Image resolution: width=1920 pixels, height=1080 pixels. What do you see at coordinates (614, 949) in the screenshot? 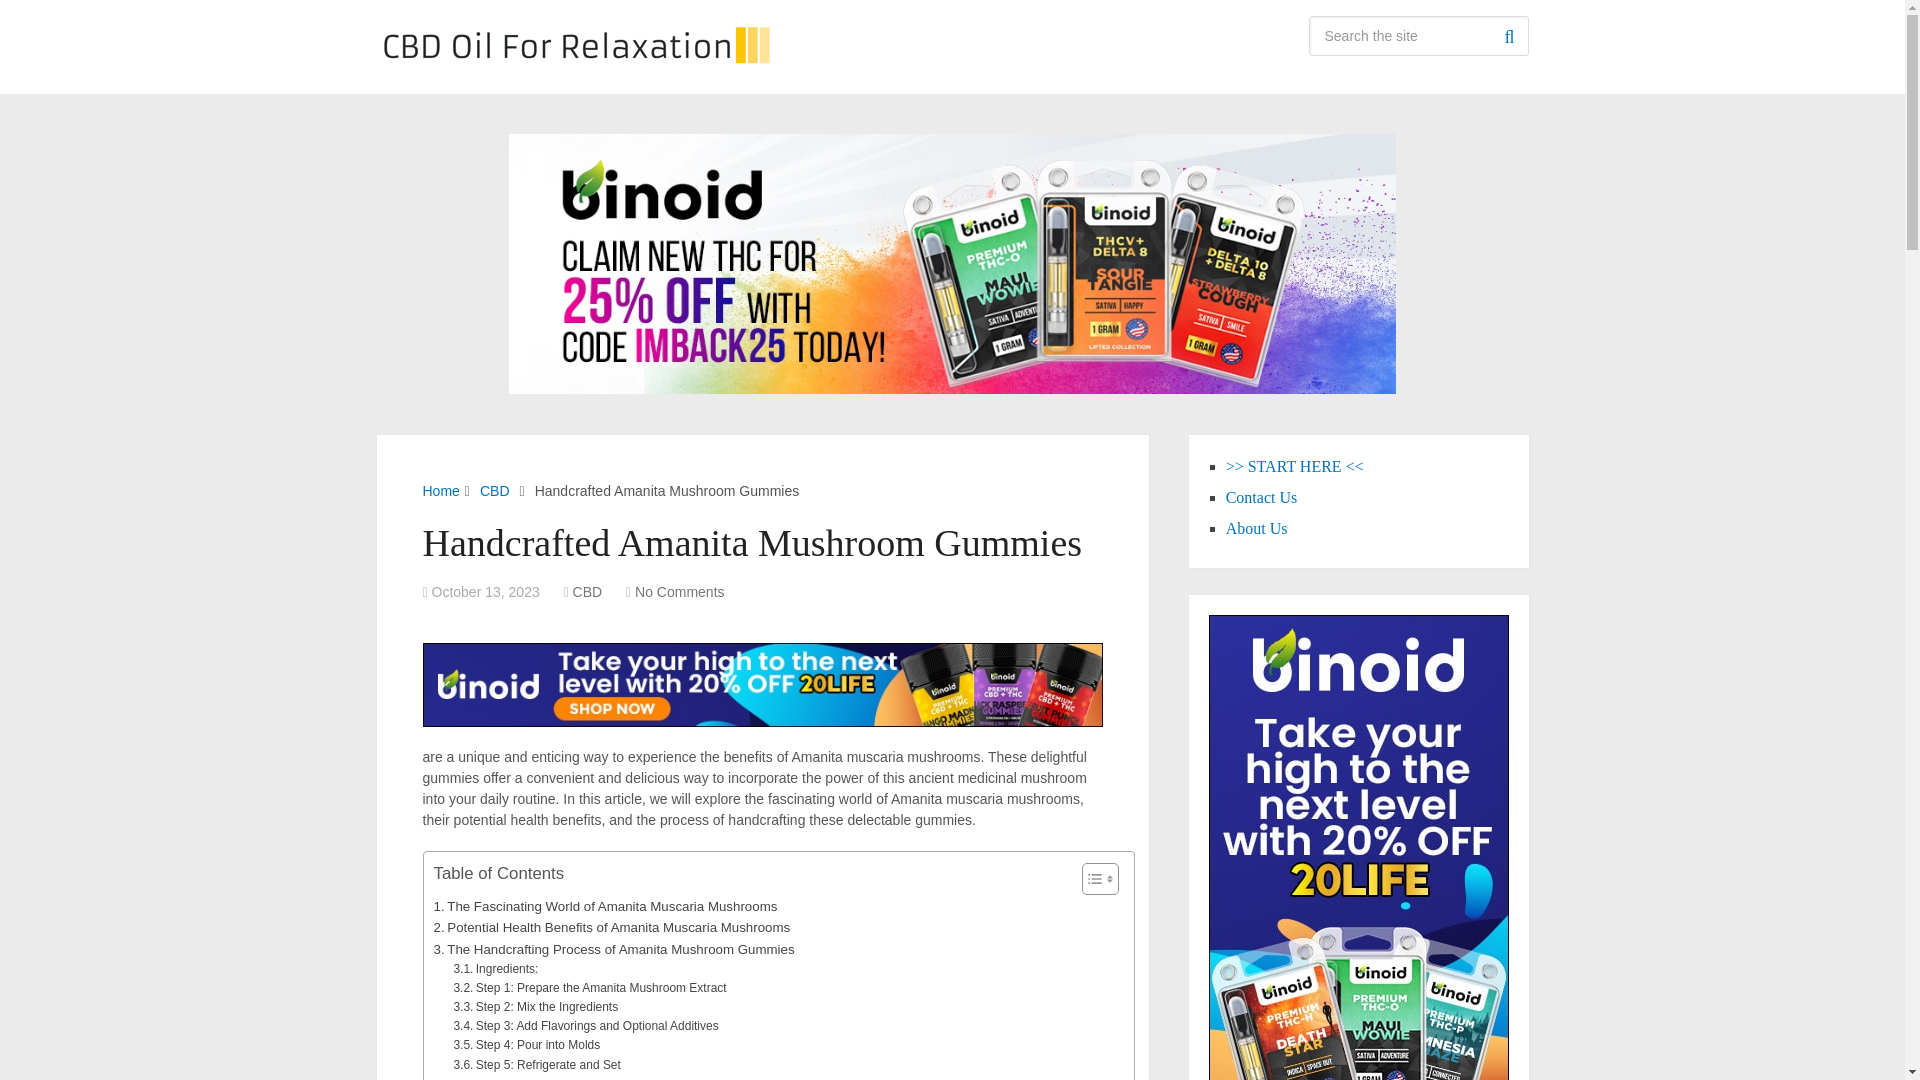
I see `The Handcrafting Process of Amanita Mushroom Gummies` at bounding box center [614, 949].